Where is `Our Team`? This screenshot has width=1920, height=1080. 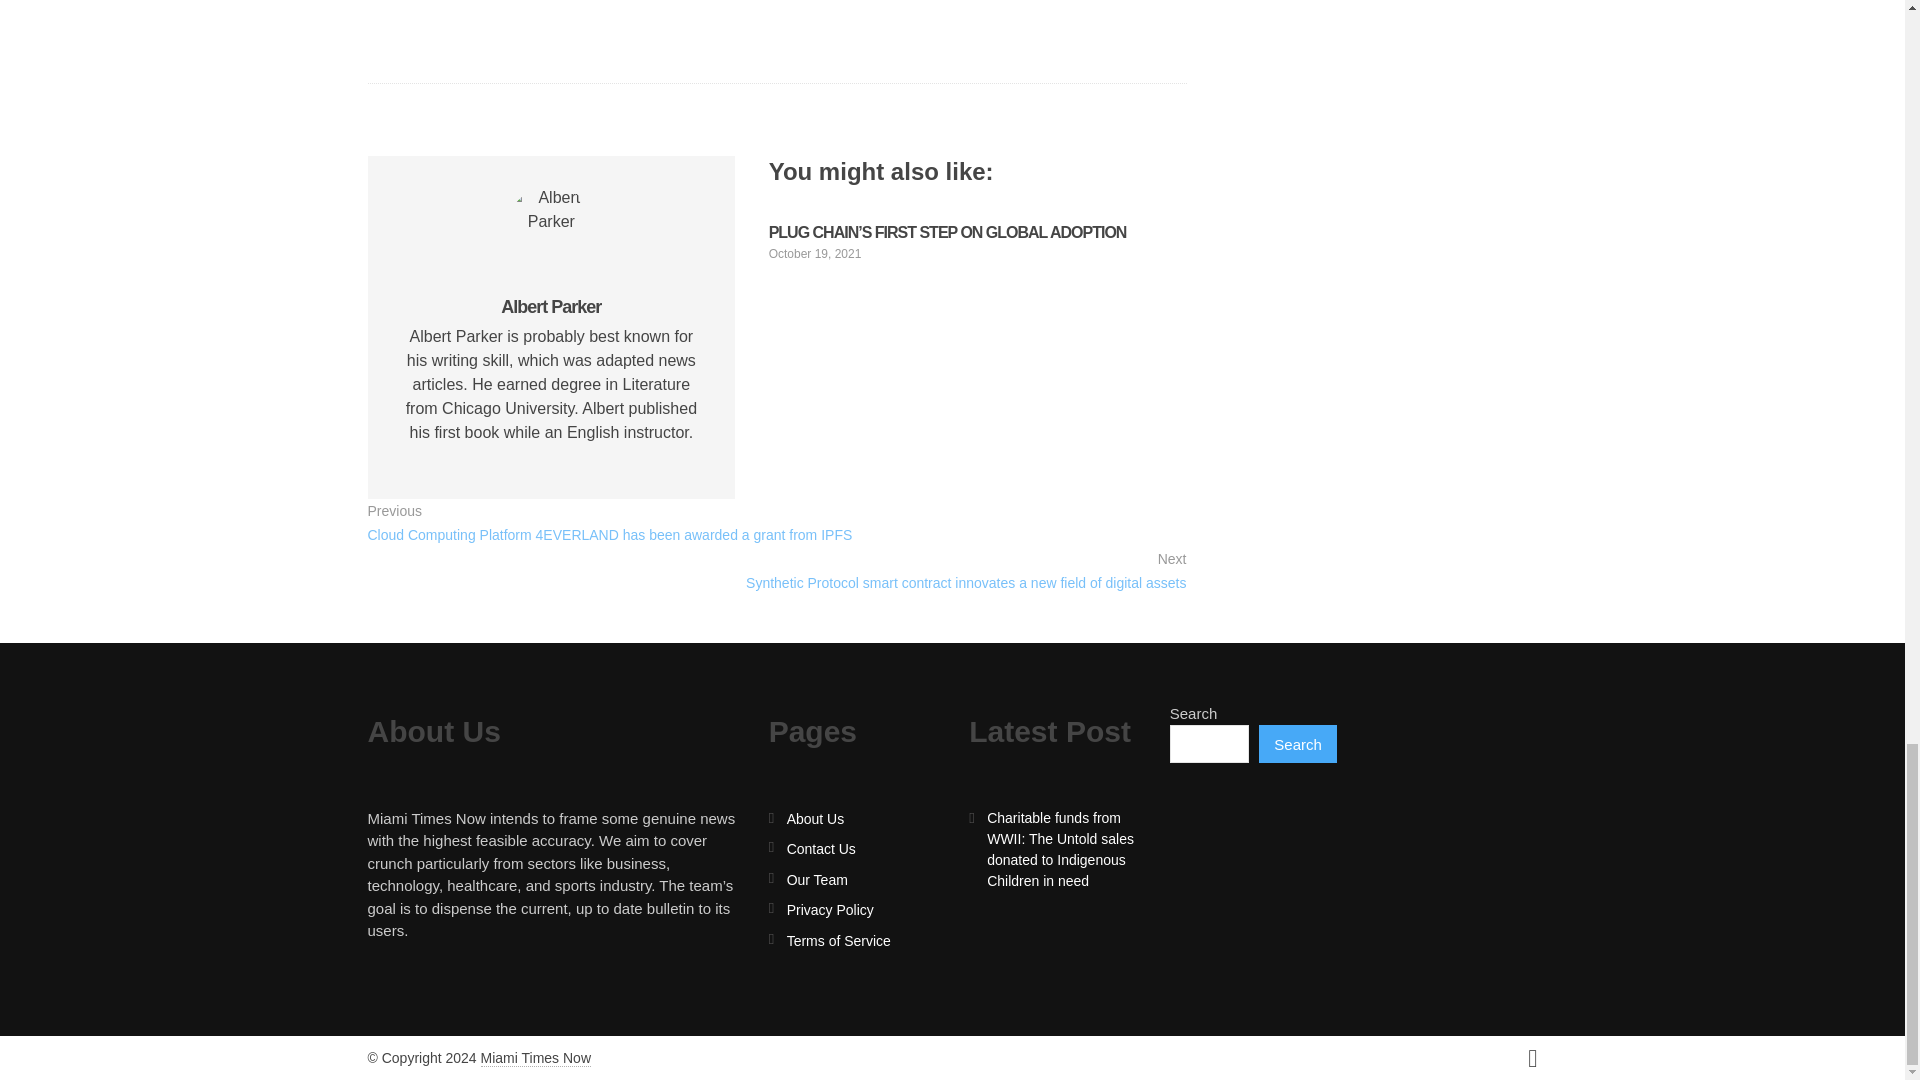 Our Team is located at coordinates (818, 879).